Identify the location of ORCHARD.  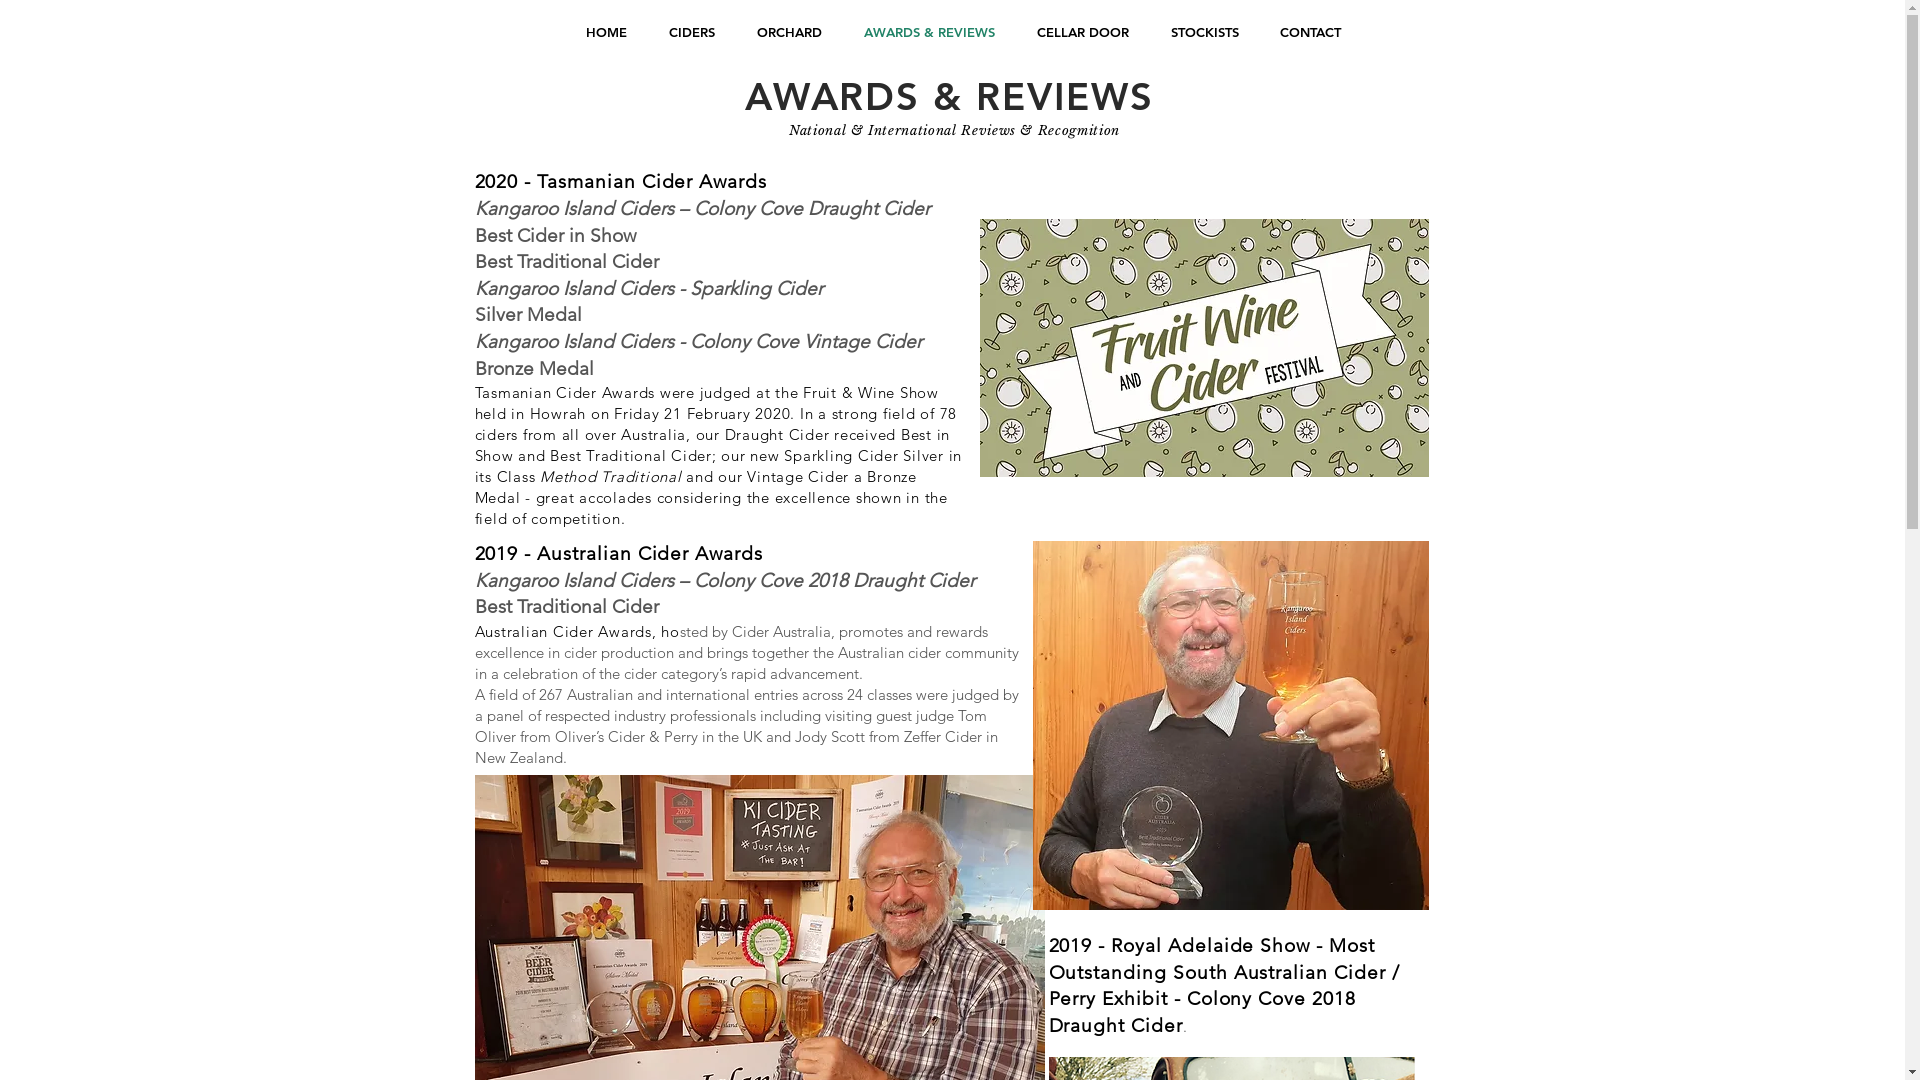
(790, 32).